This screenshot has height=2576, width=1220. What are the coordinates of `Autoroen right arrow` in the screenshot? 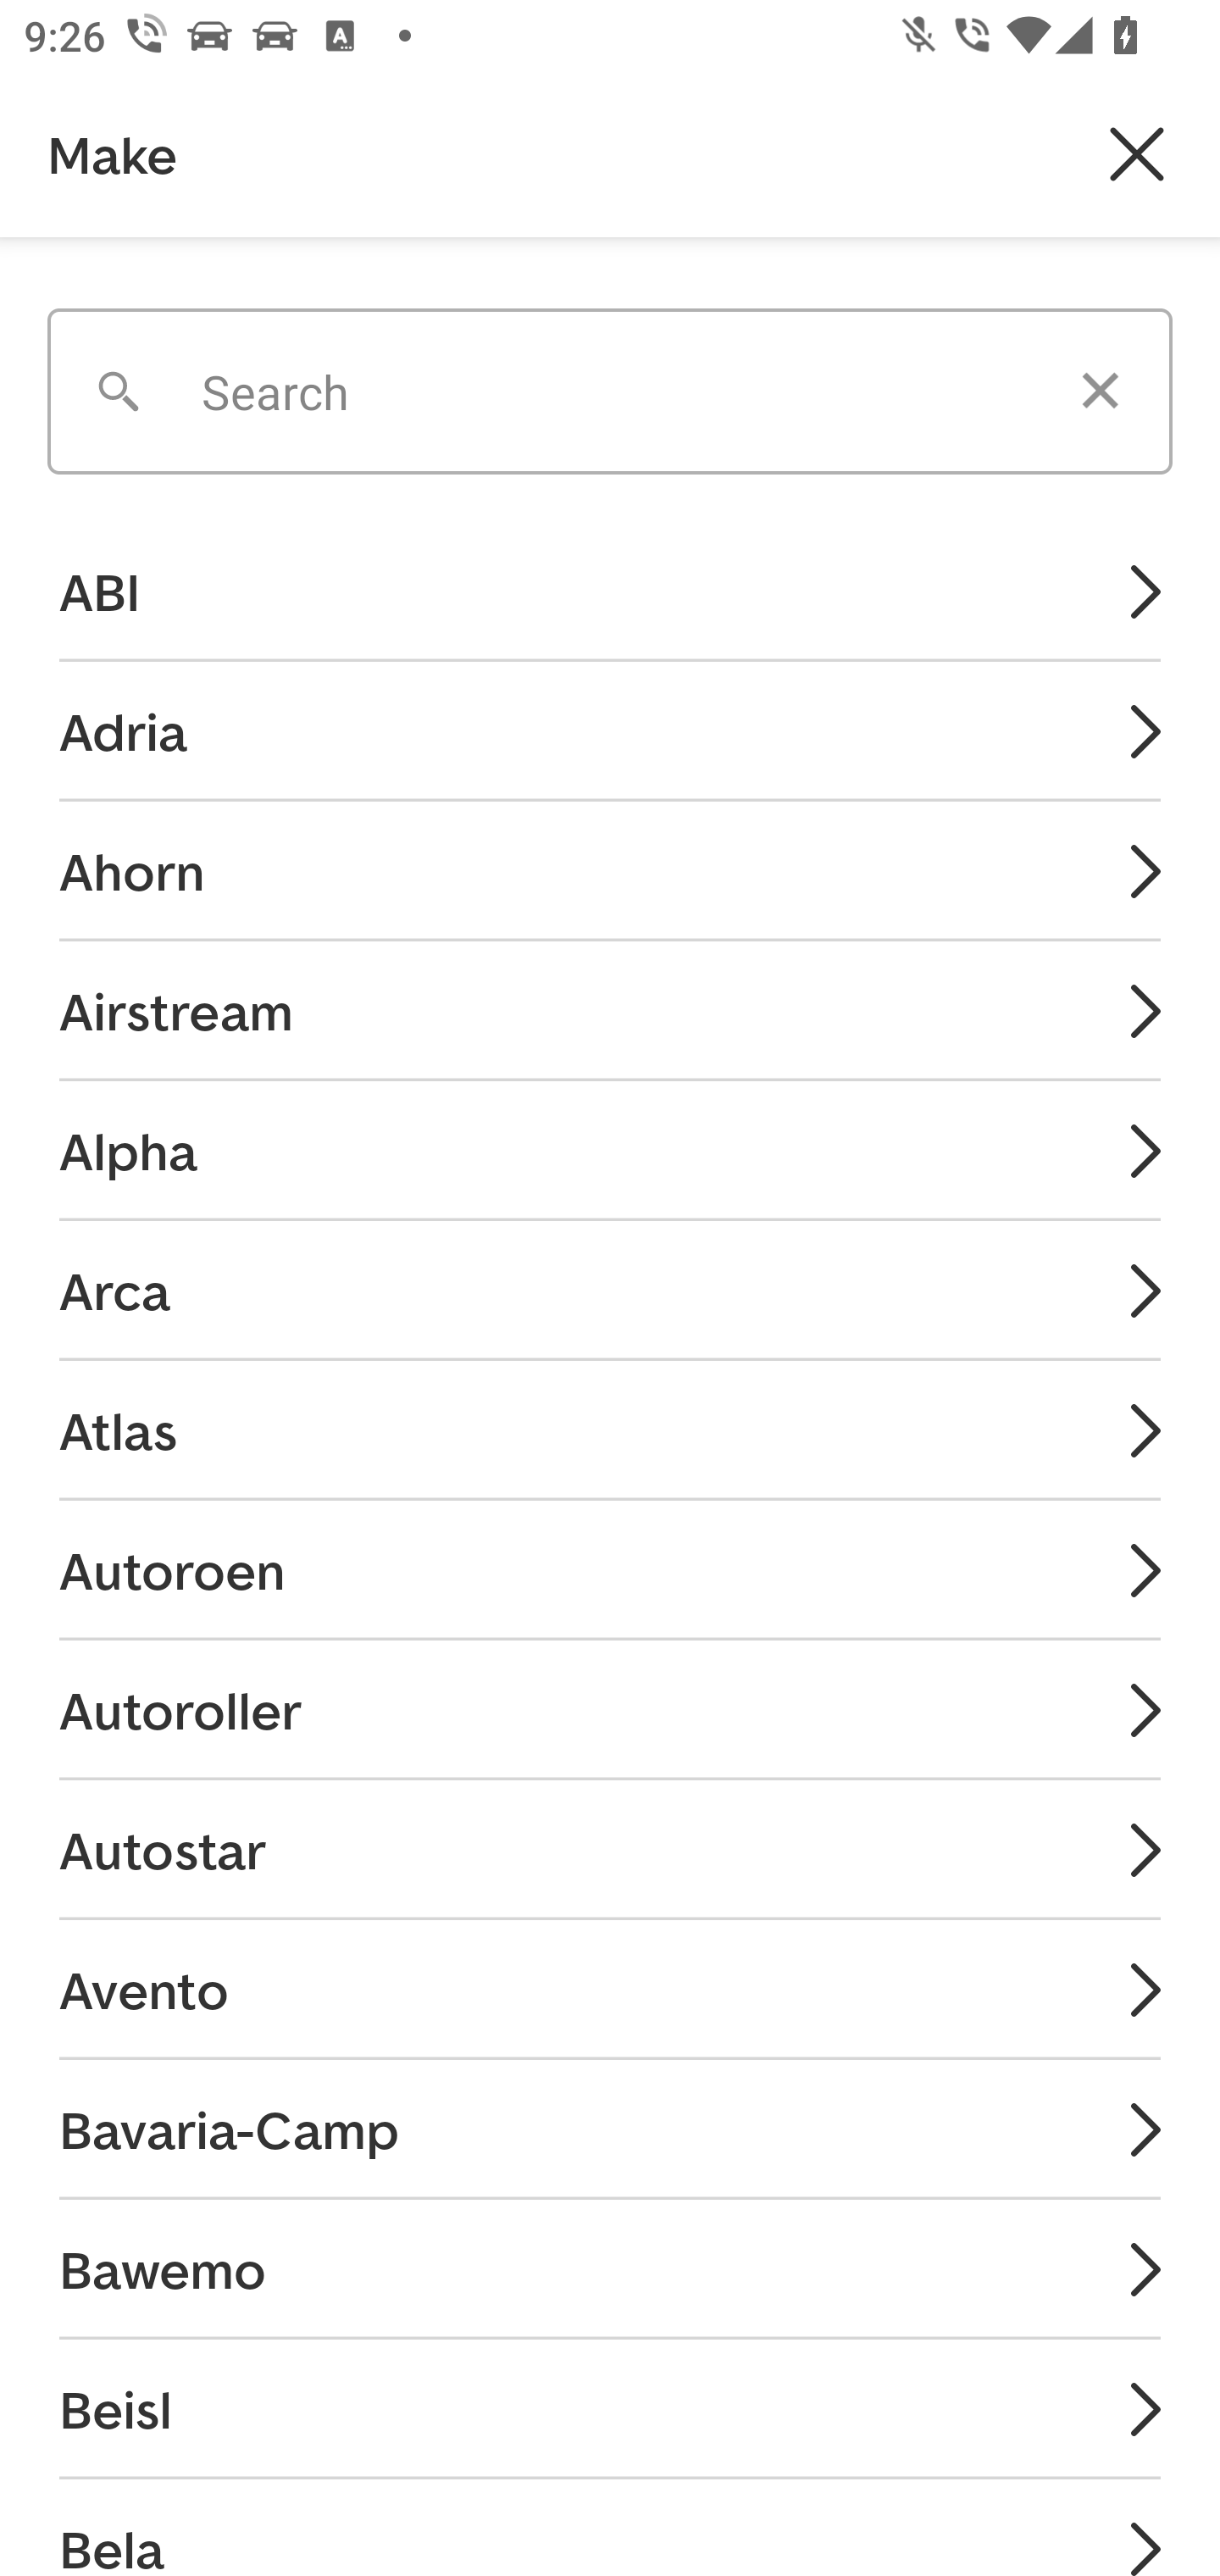 It's located at (610, 1569).